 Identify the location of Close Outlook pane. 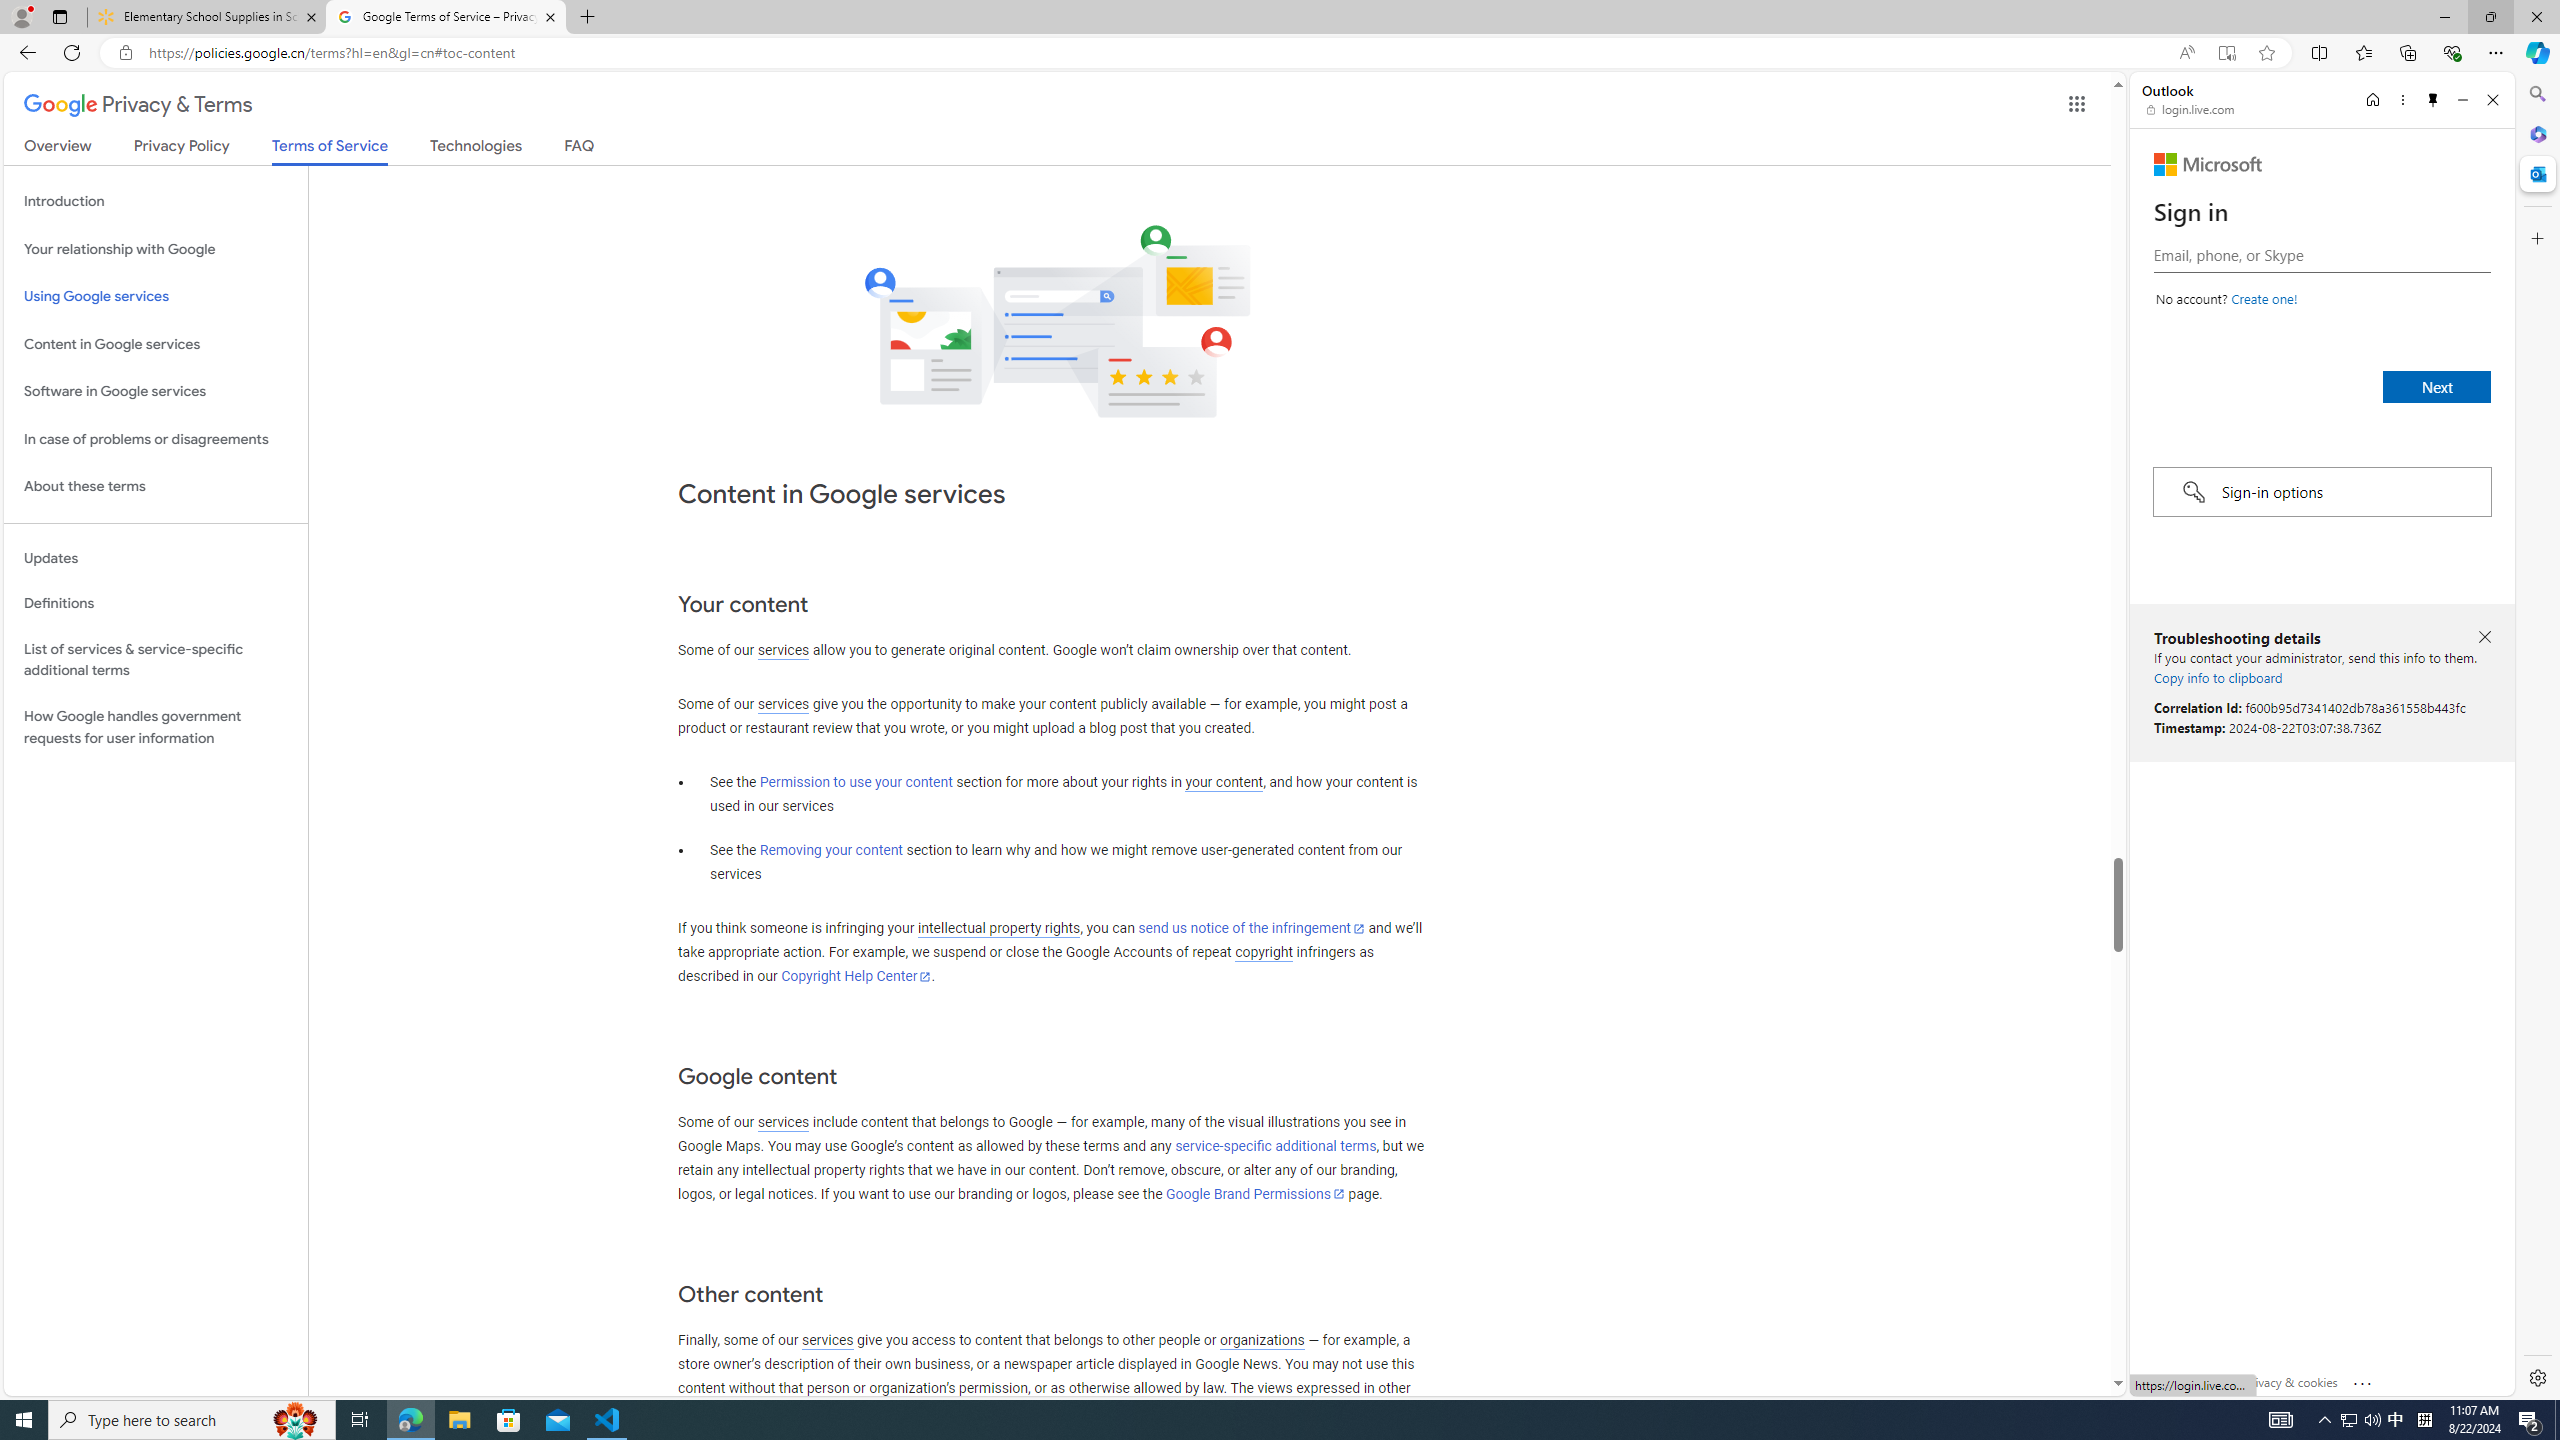
(2536, 173).